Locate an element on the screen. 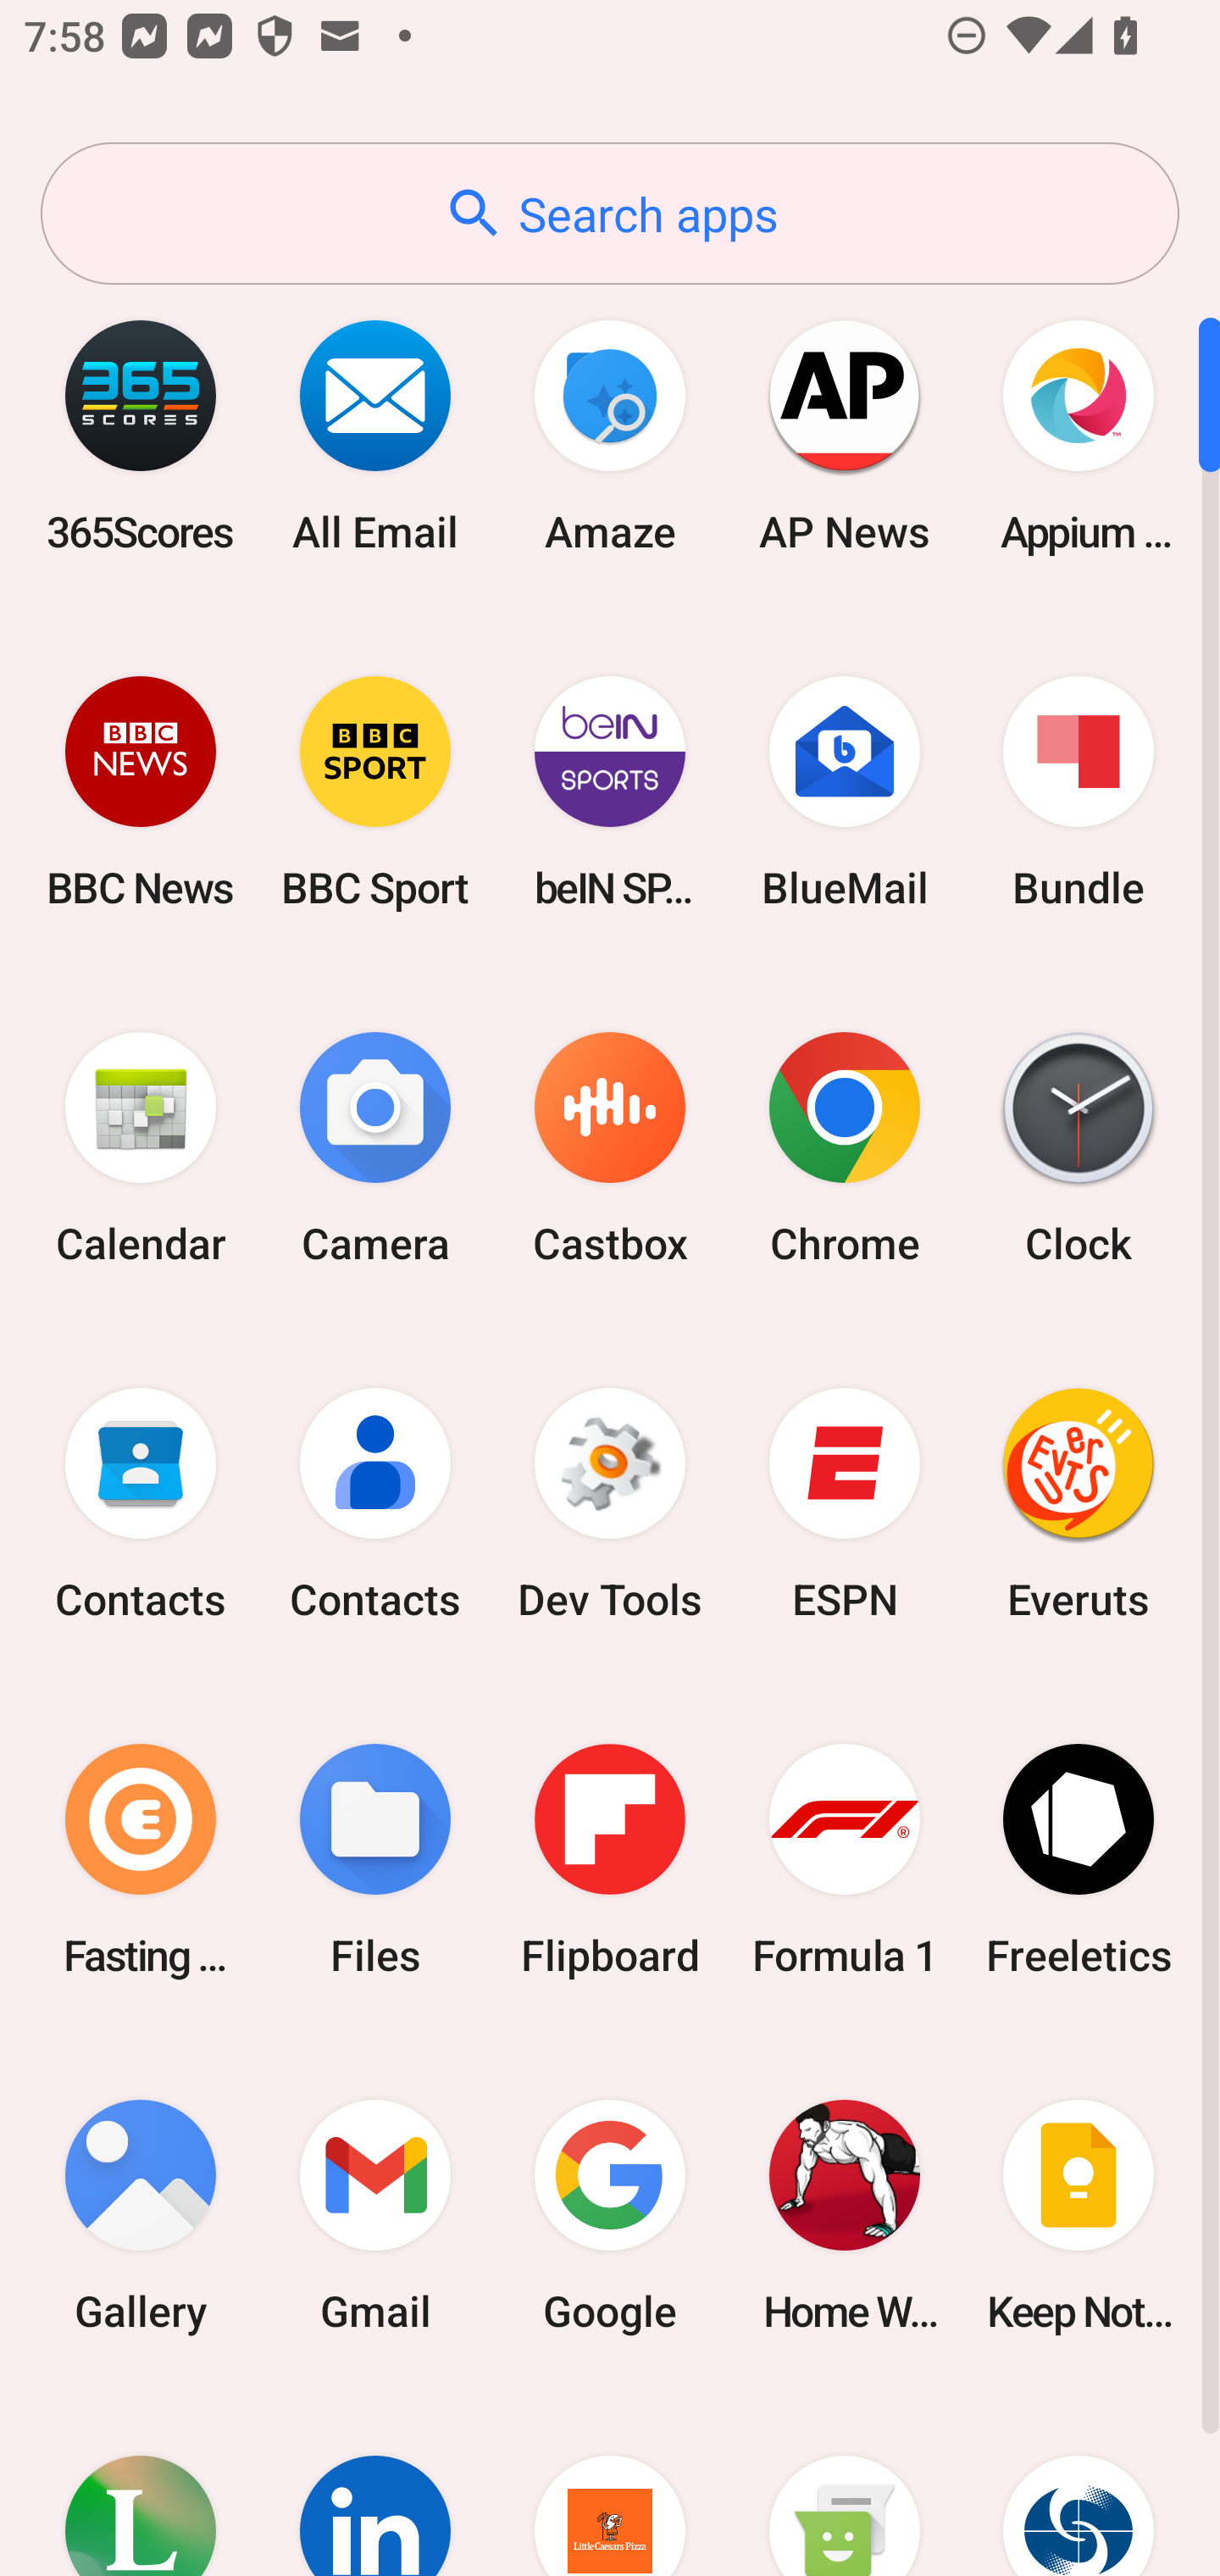  Calendar is located at coordinates (141, 1149).